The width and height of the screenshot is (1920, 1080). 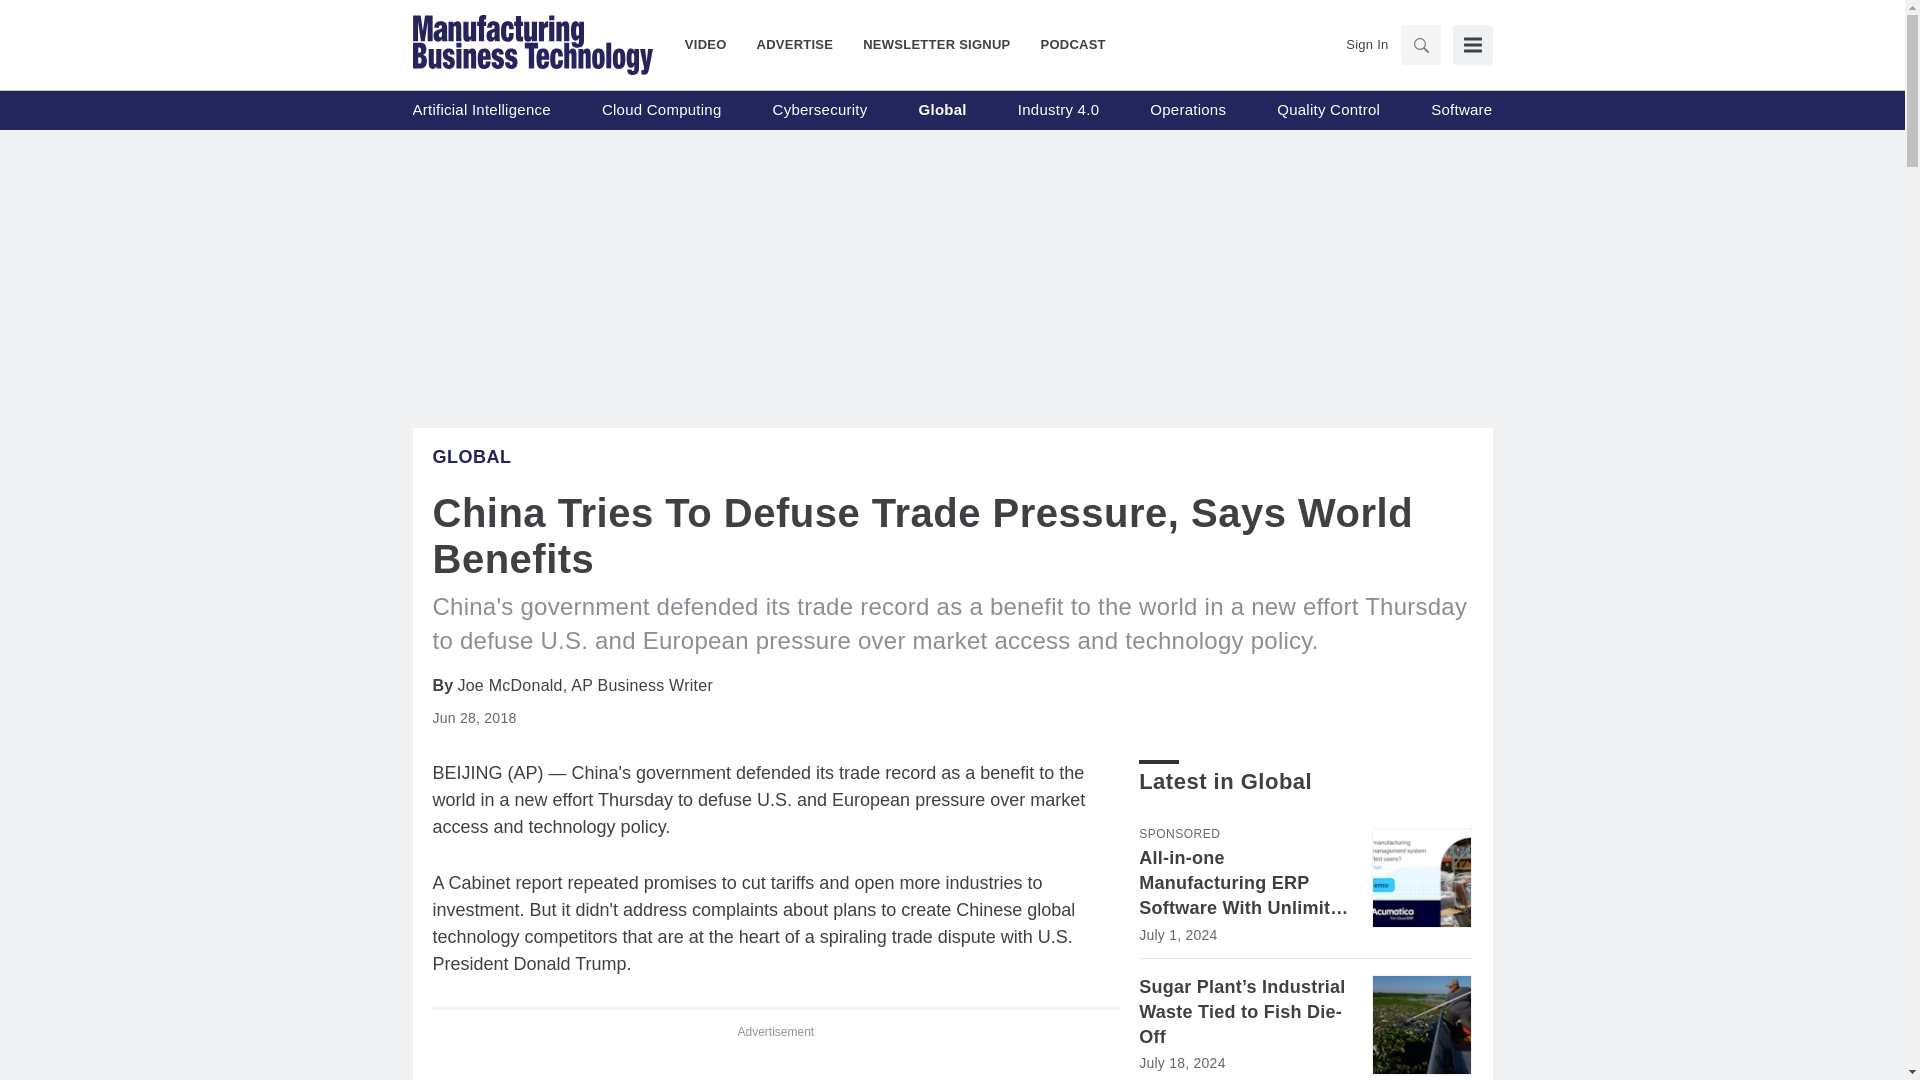 I want to click on VIDEO, so click(x=713, y=44).